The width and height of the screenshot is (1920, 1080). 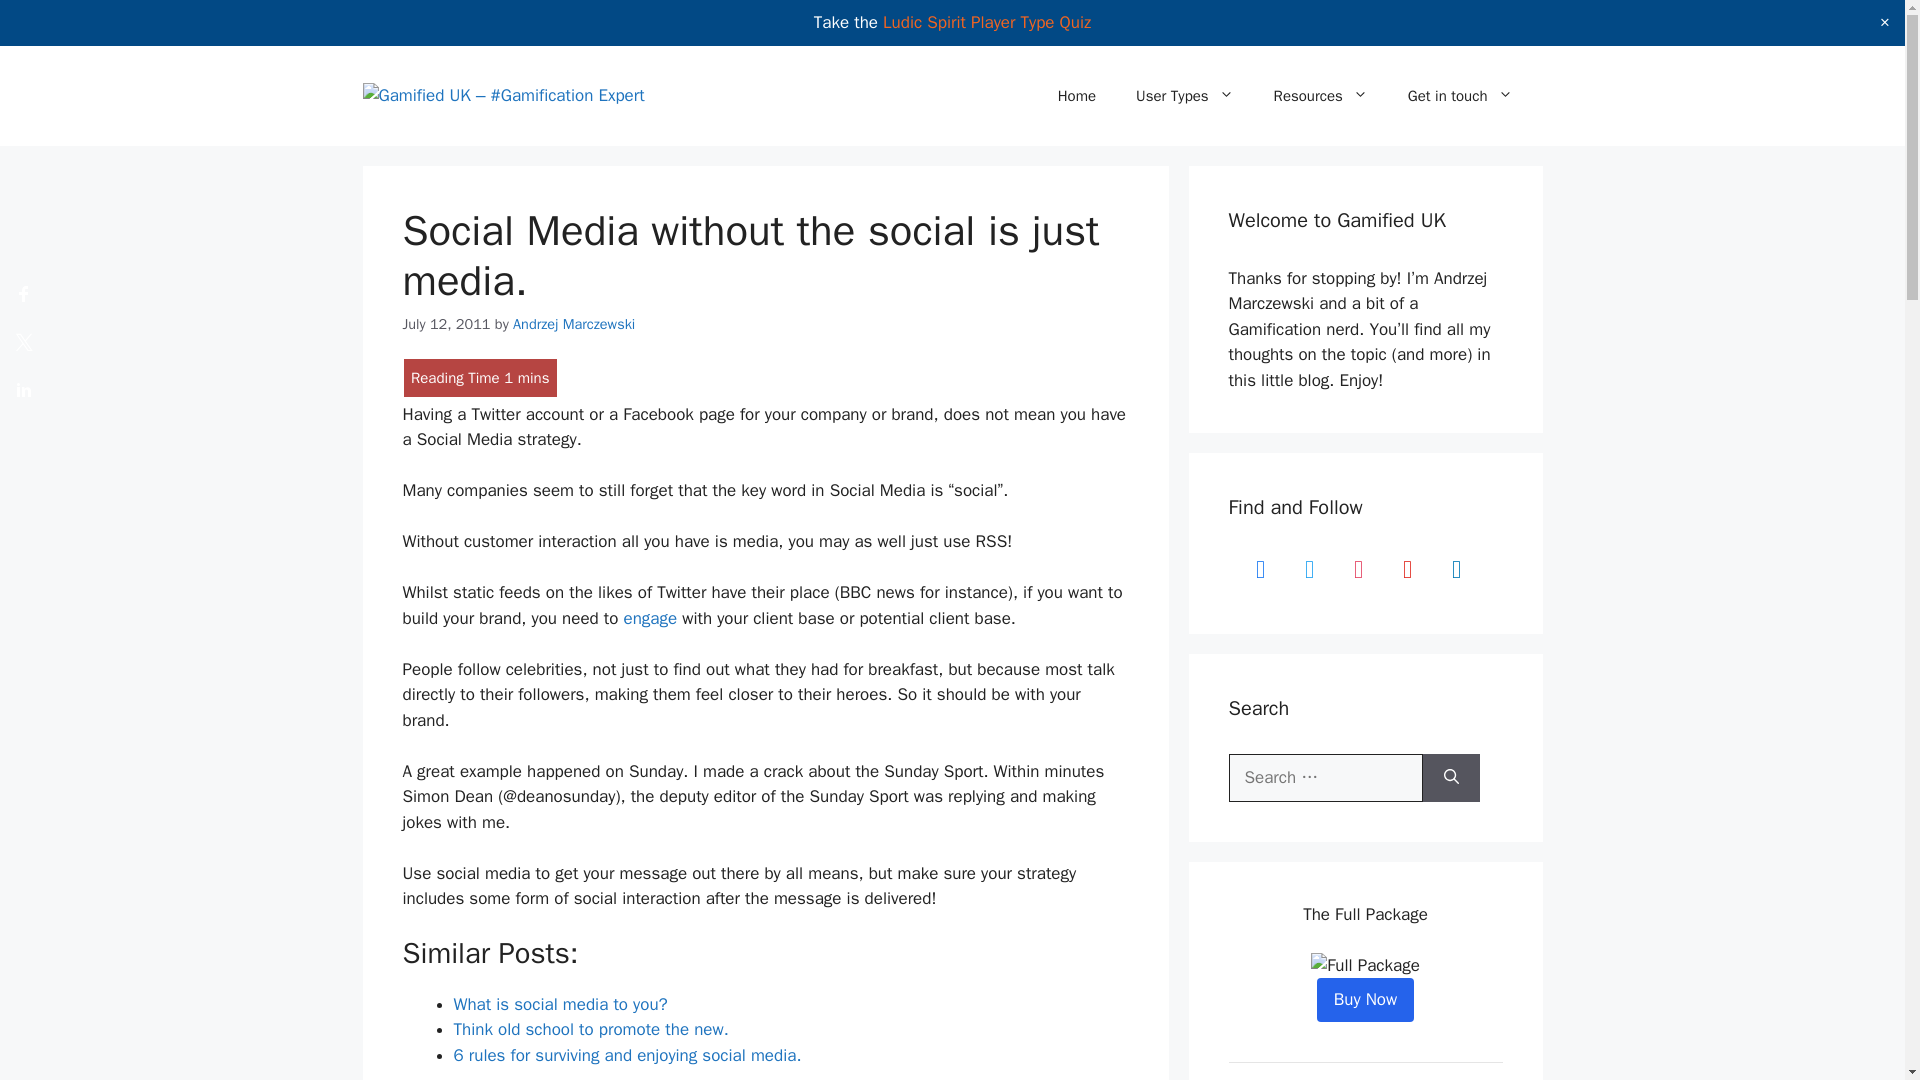 What do you see at coordinates (560, 1004) in the screenshot?
I see `What is social media to you?` at bounding box center [560, 1004].